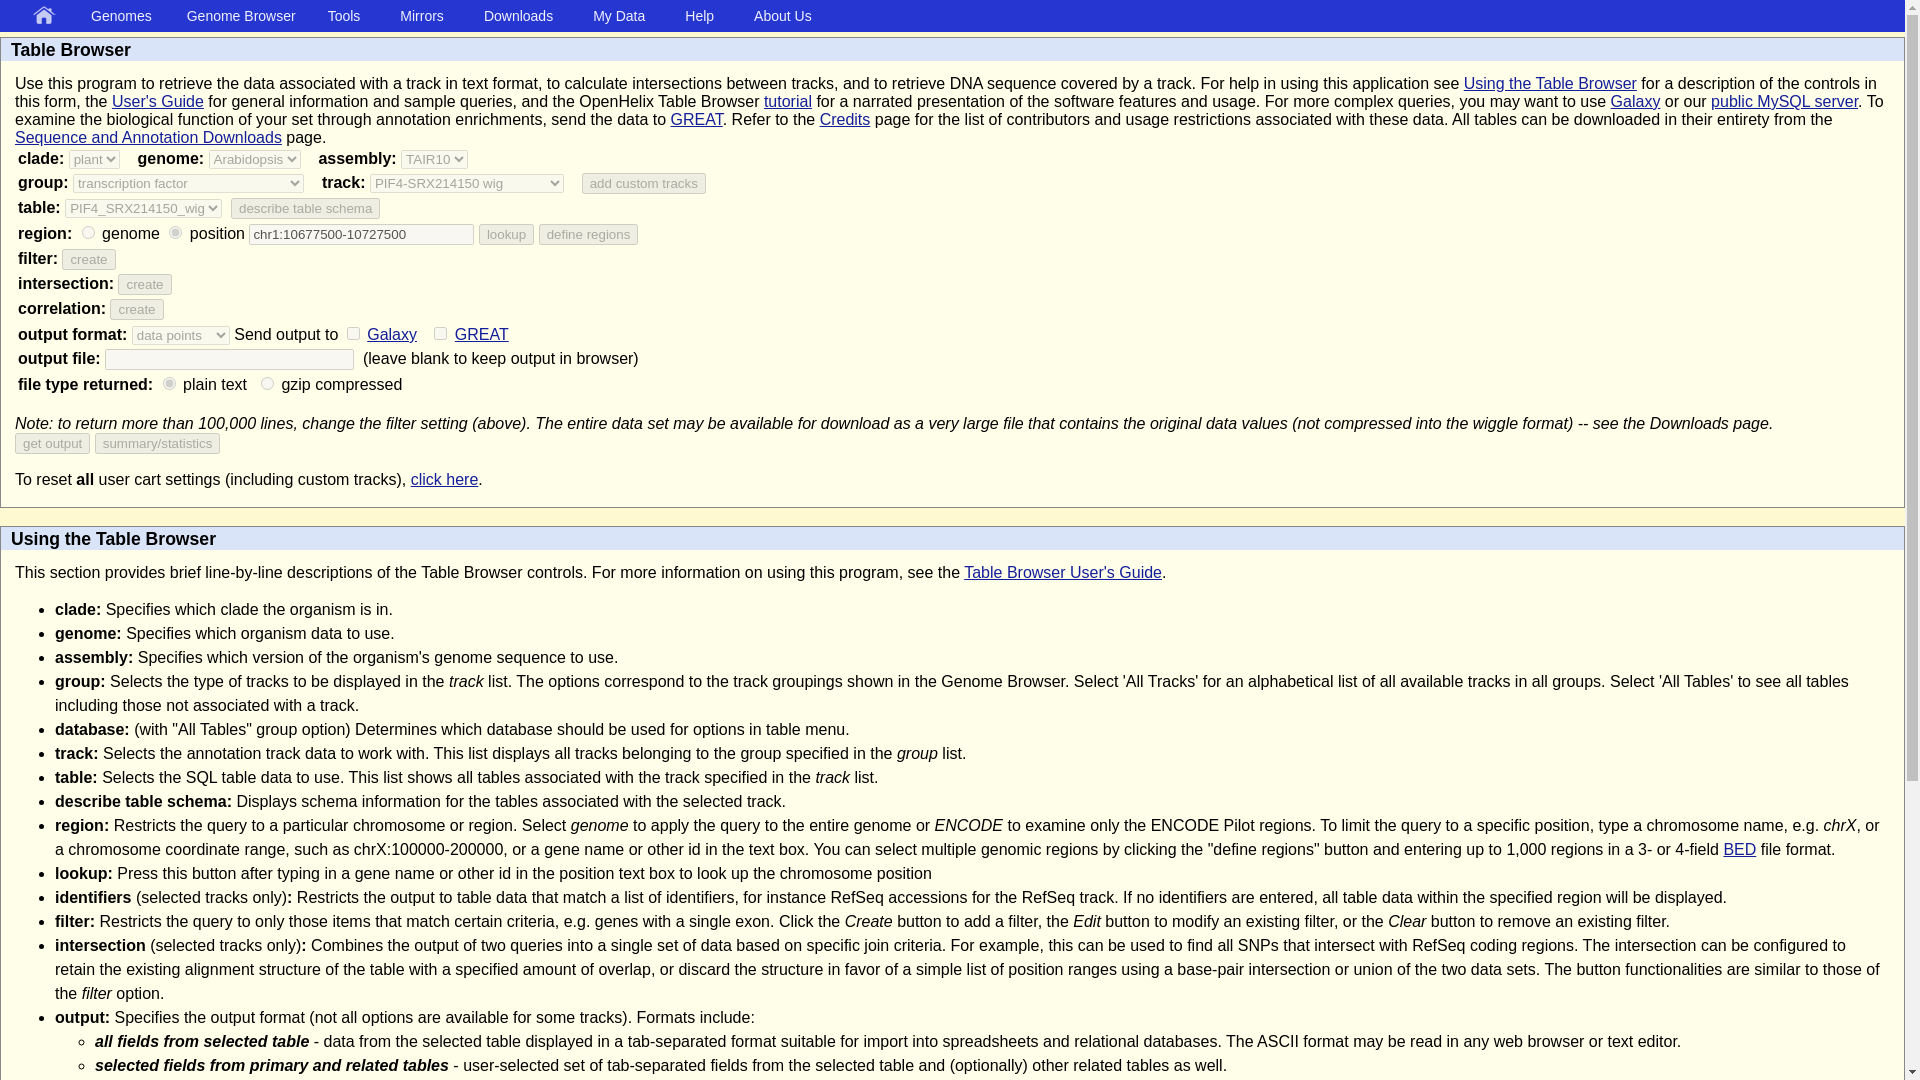 The image size is (1920, 1080). I want to click on lookup, so click(506, 234).